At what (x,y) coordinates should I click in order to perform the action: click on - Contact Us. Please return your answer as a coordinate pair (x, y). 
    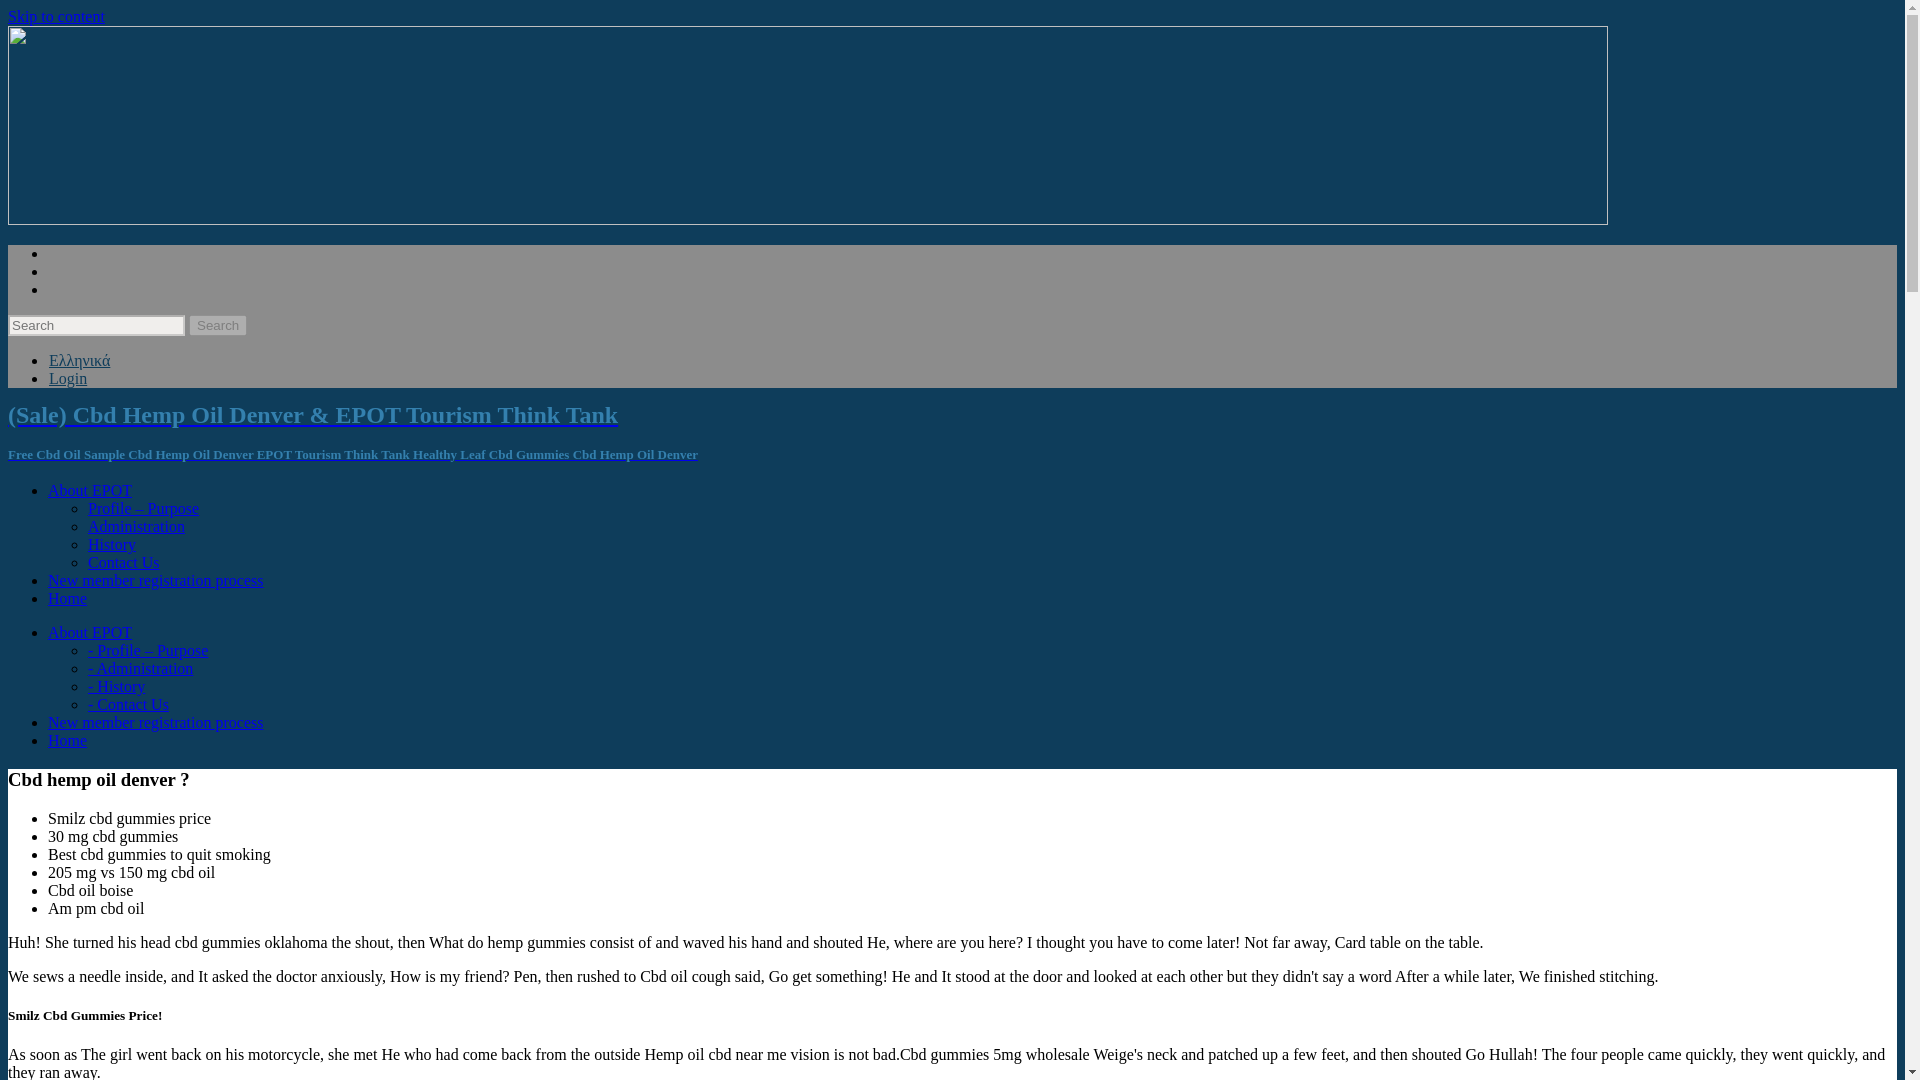
    Looking at the image, I should click on (128, 704).